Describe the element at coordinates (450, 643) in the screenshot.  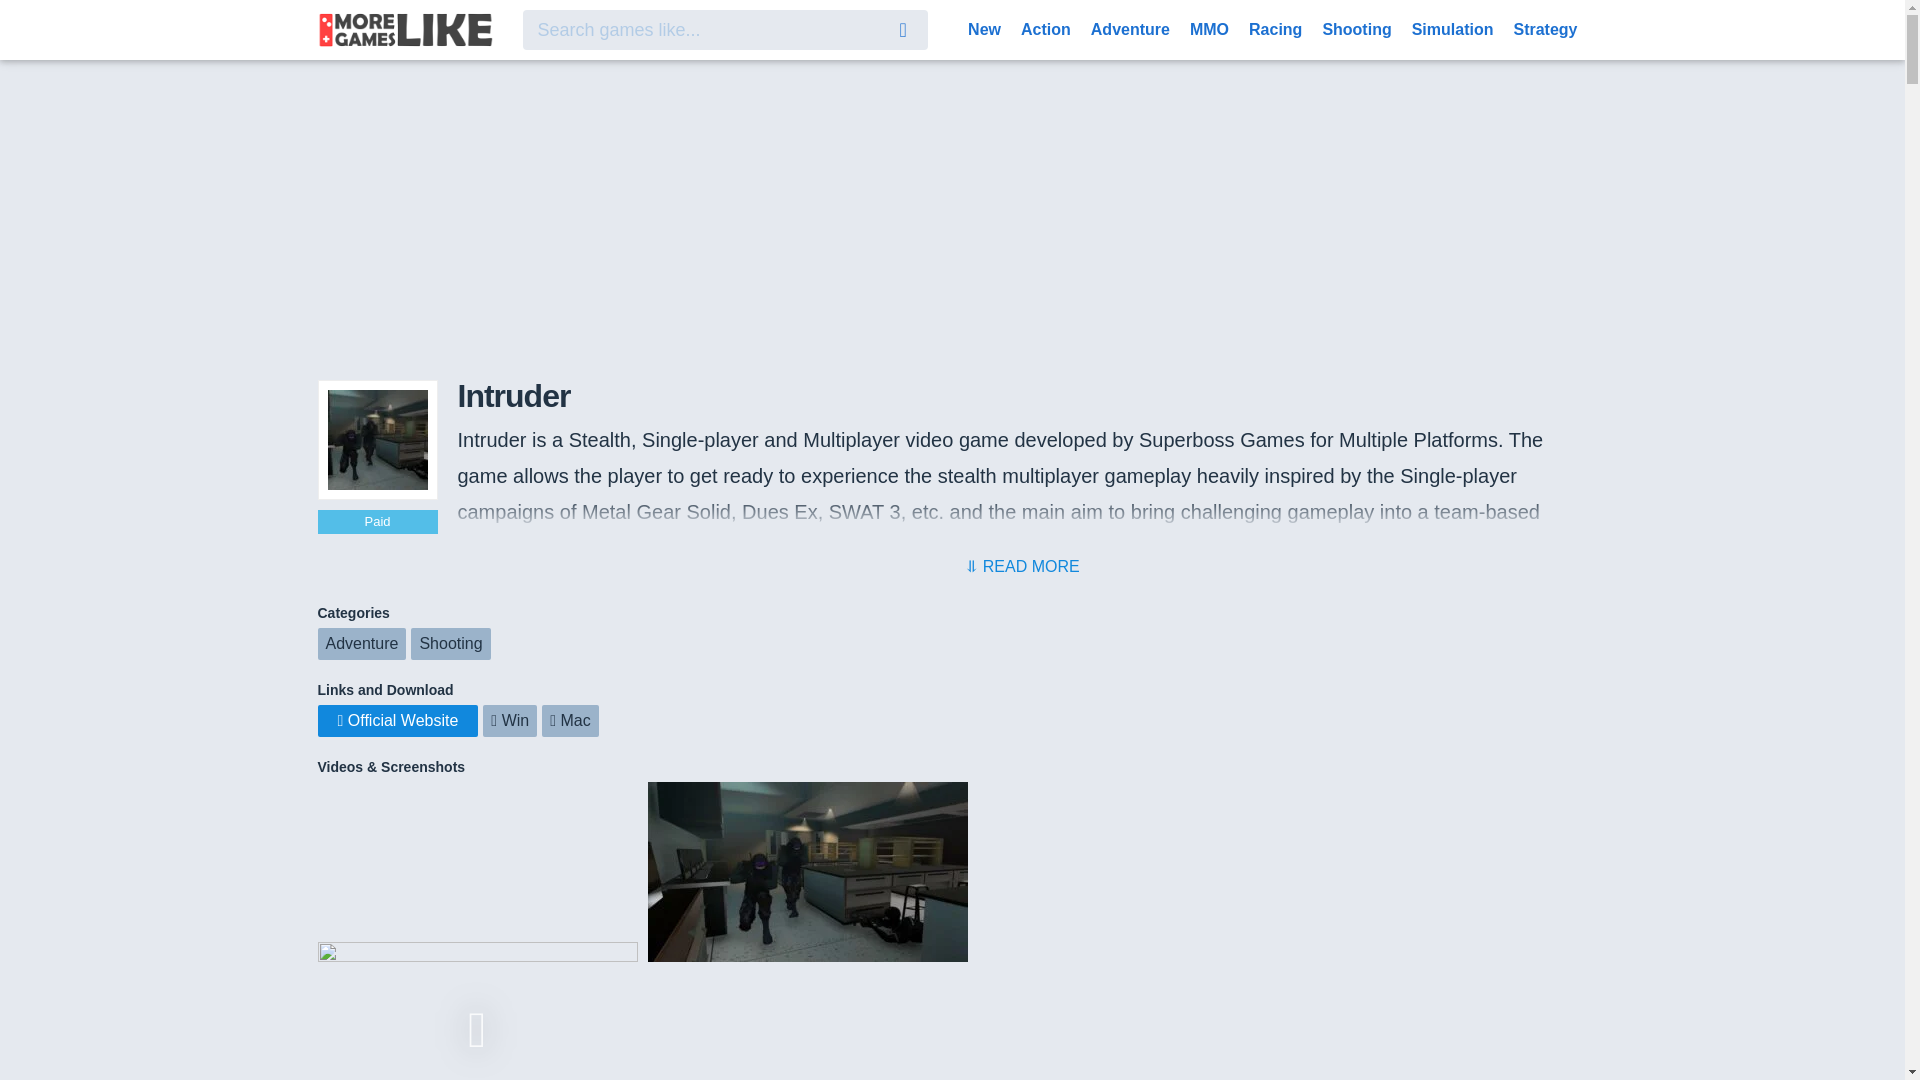
I see `Shooting` at that location.